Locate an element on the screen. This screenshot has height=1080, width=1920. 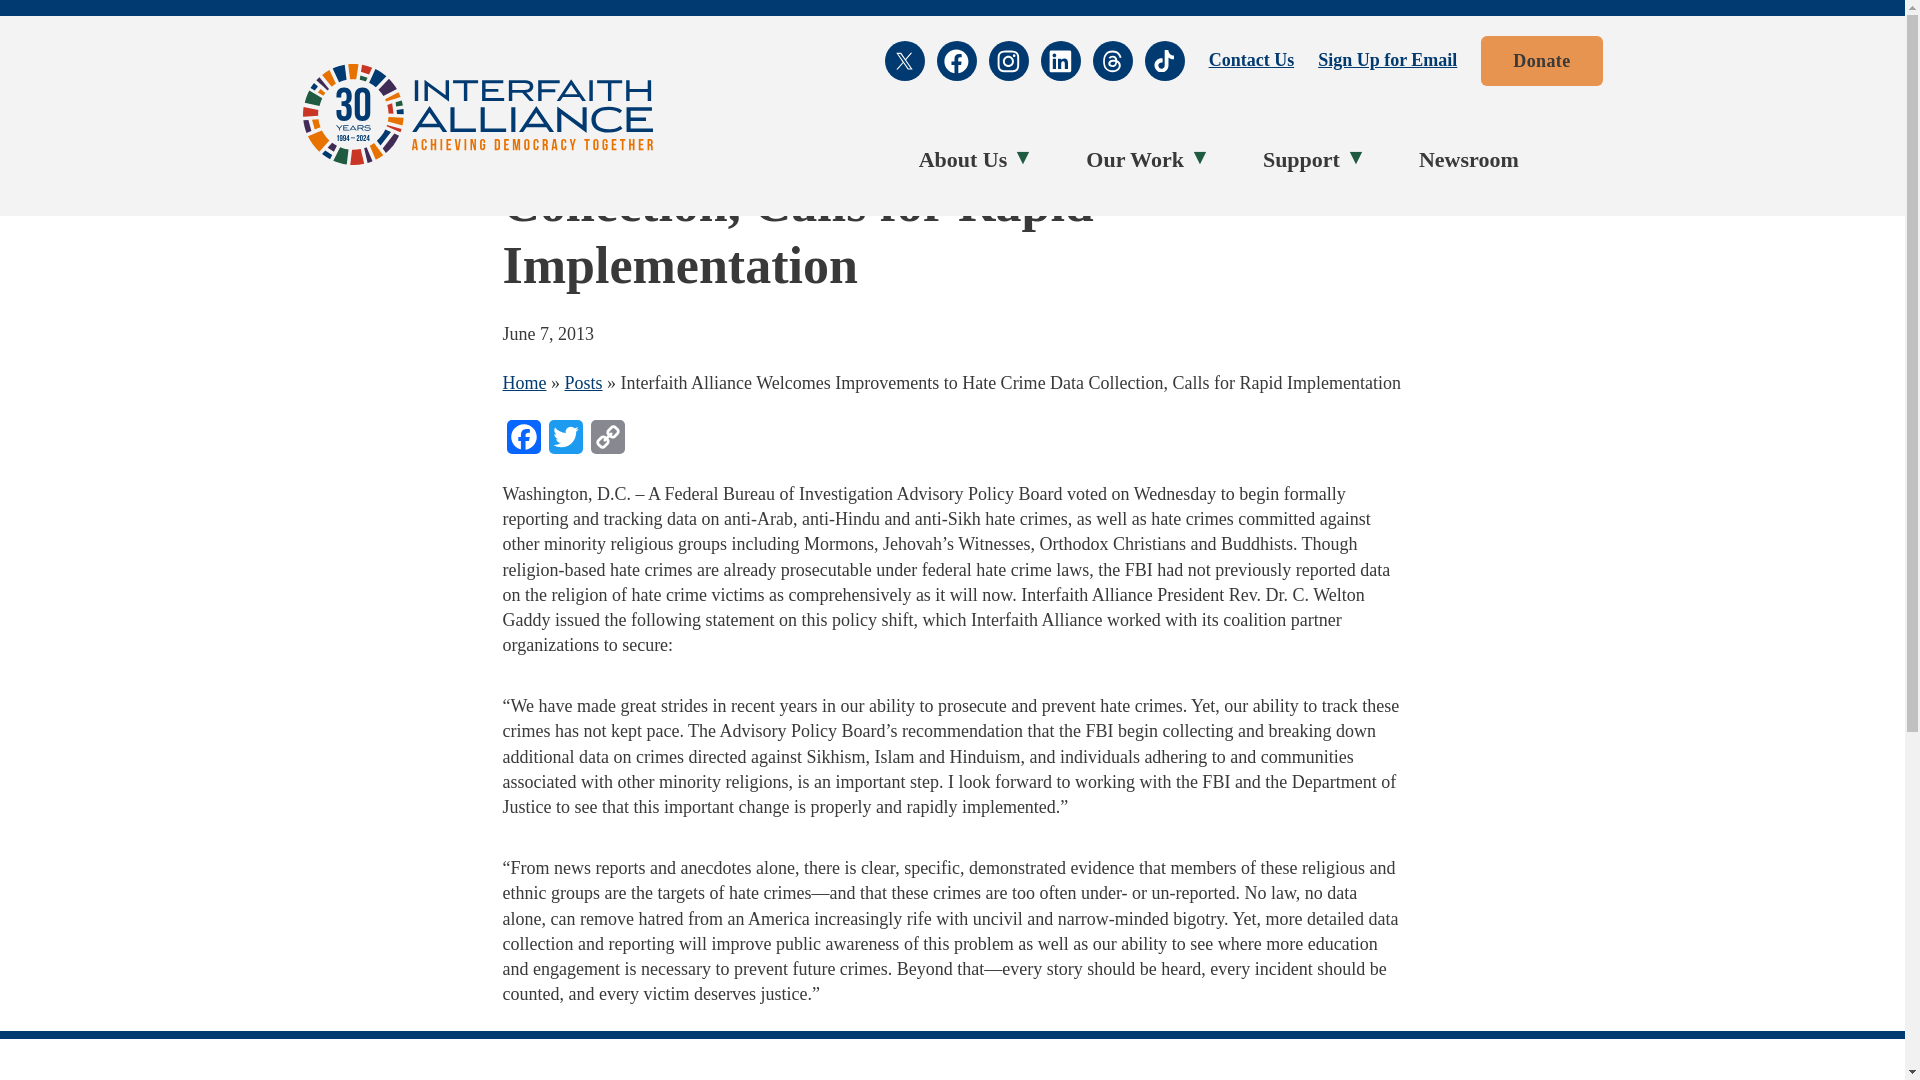
Contact Us is located at coordinates (1252, 60).